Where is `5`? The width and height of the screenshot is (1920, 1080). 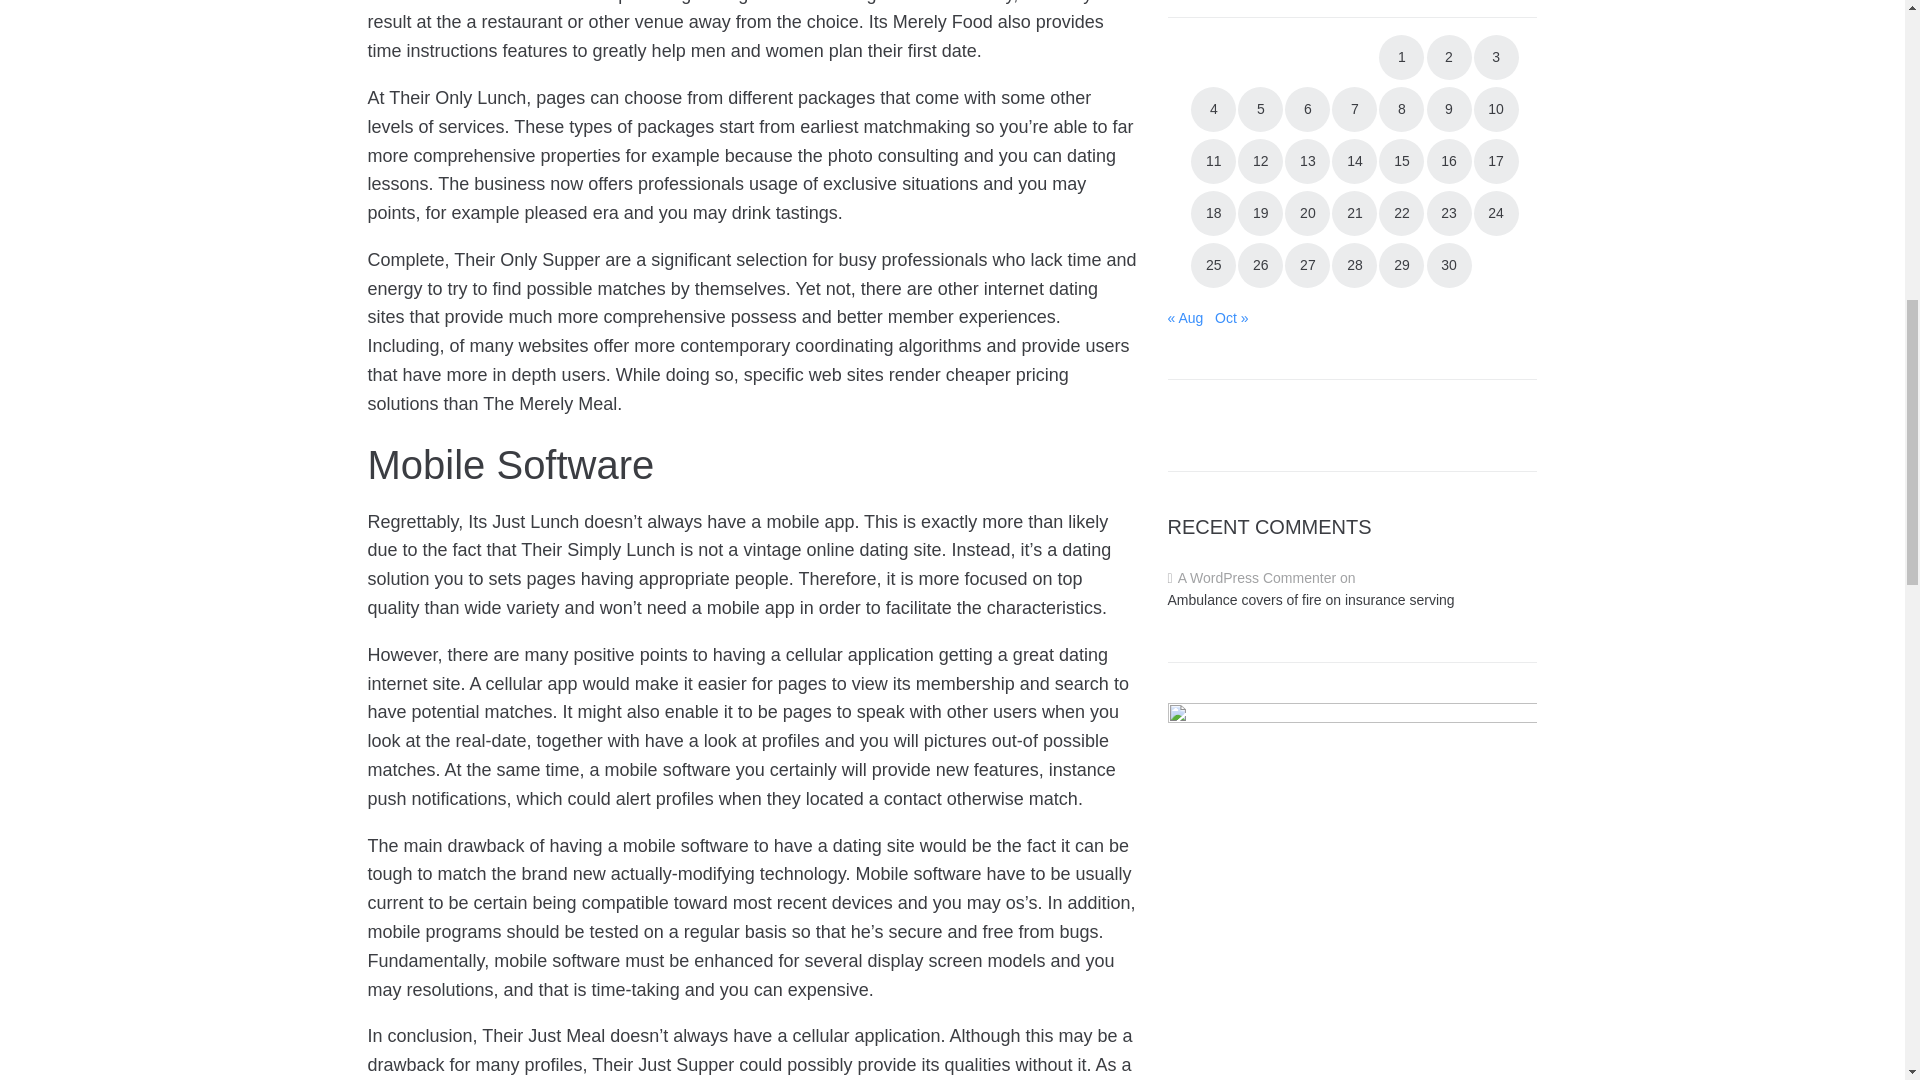
5 is located at coordinates (1260, 109).